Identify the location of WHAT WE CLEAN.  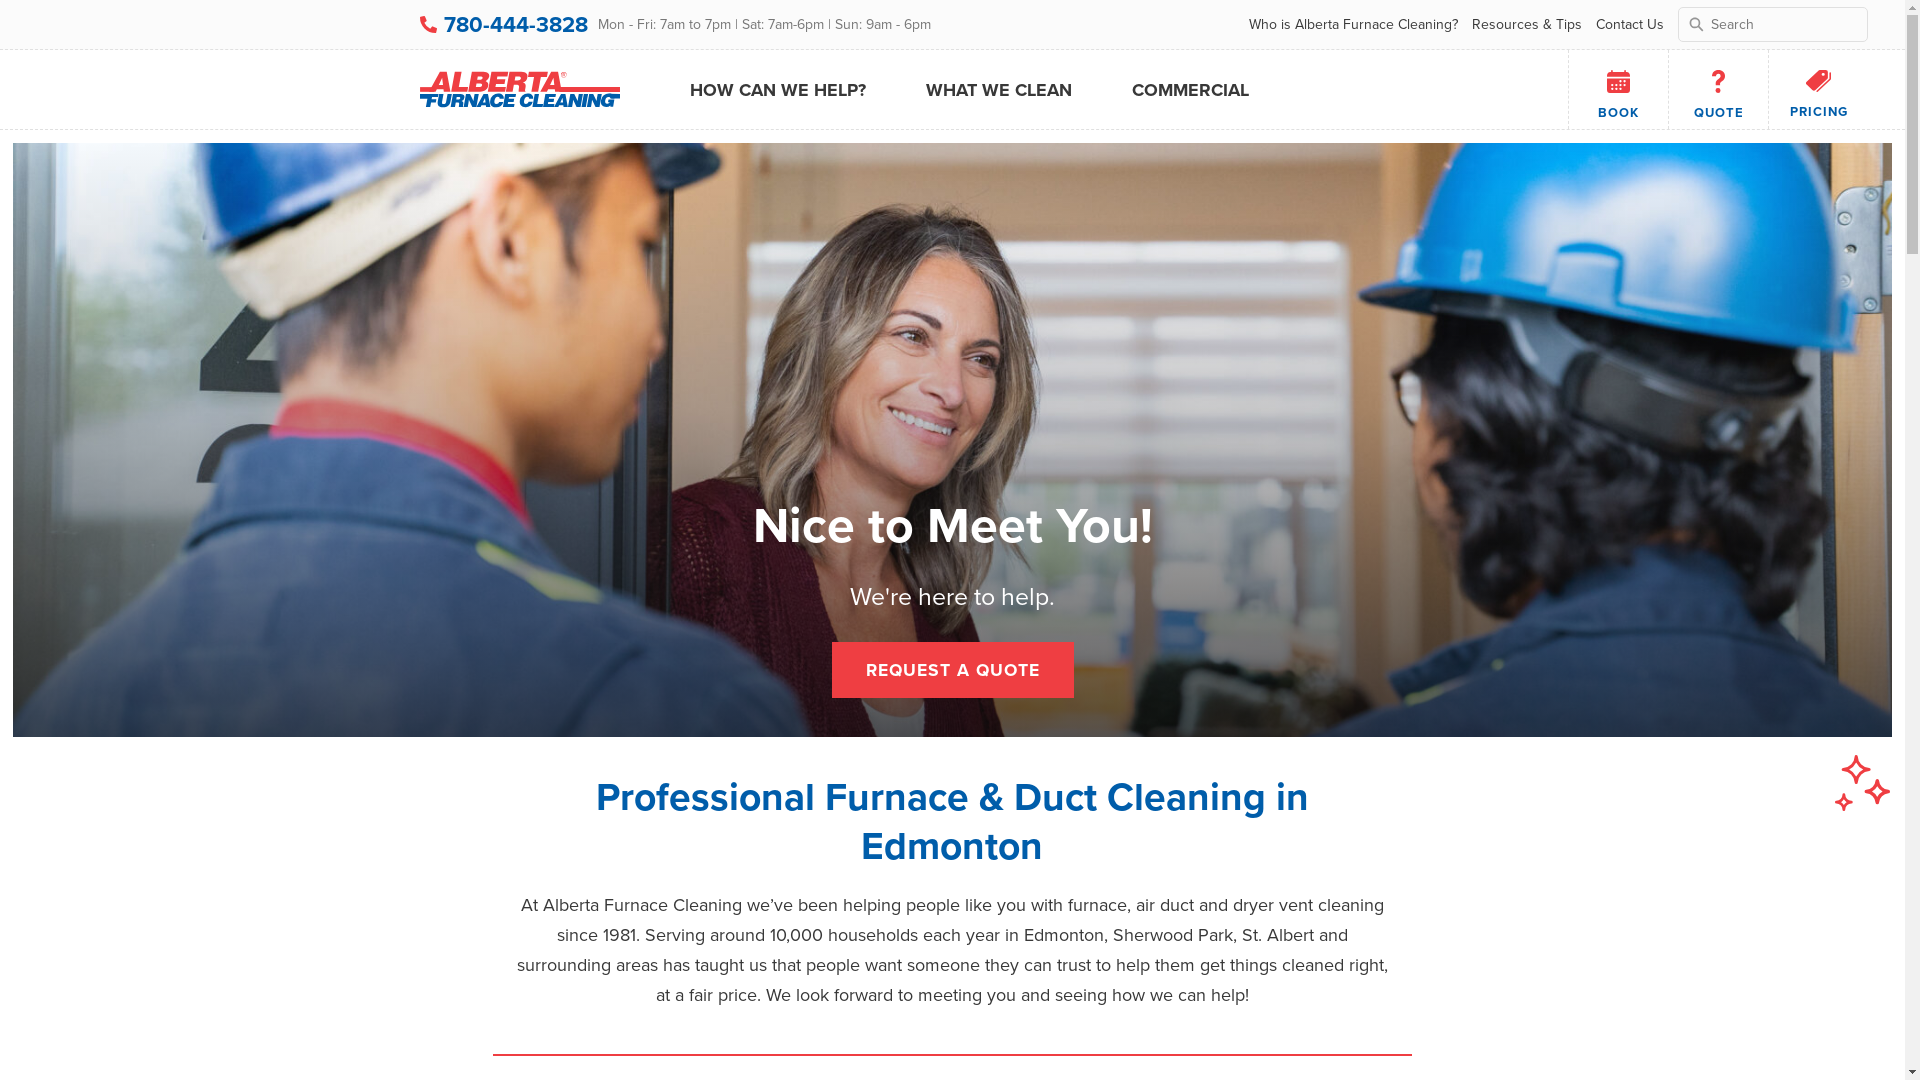
(999, 89).